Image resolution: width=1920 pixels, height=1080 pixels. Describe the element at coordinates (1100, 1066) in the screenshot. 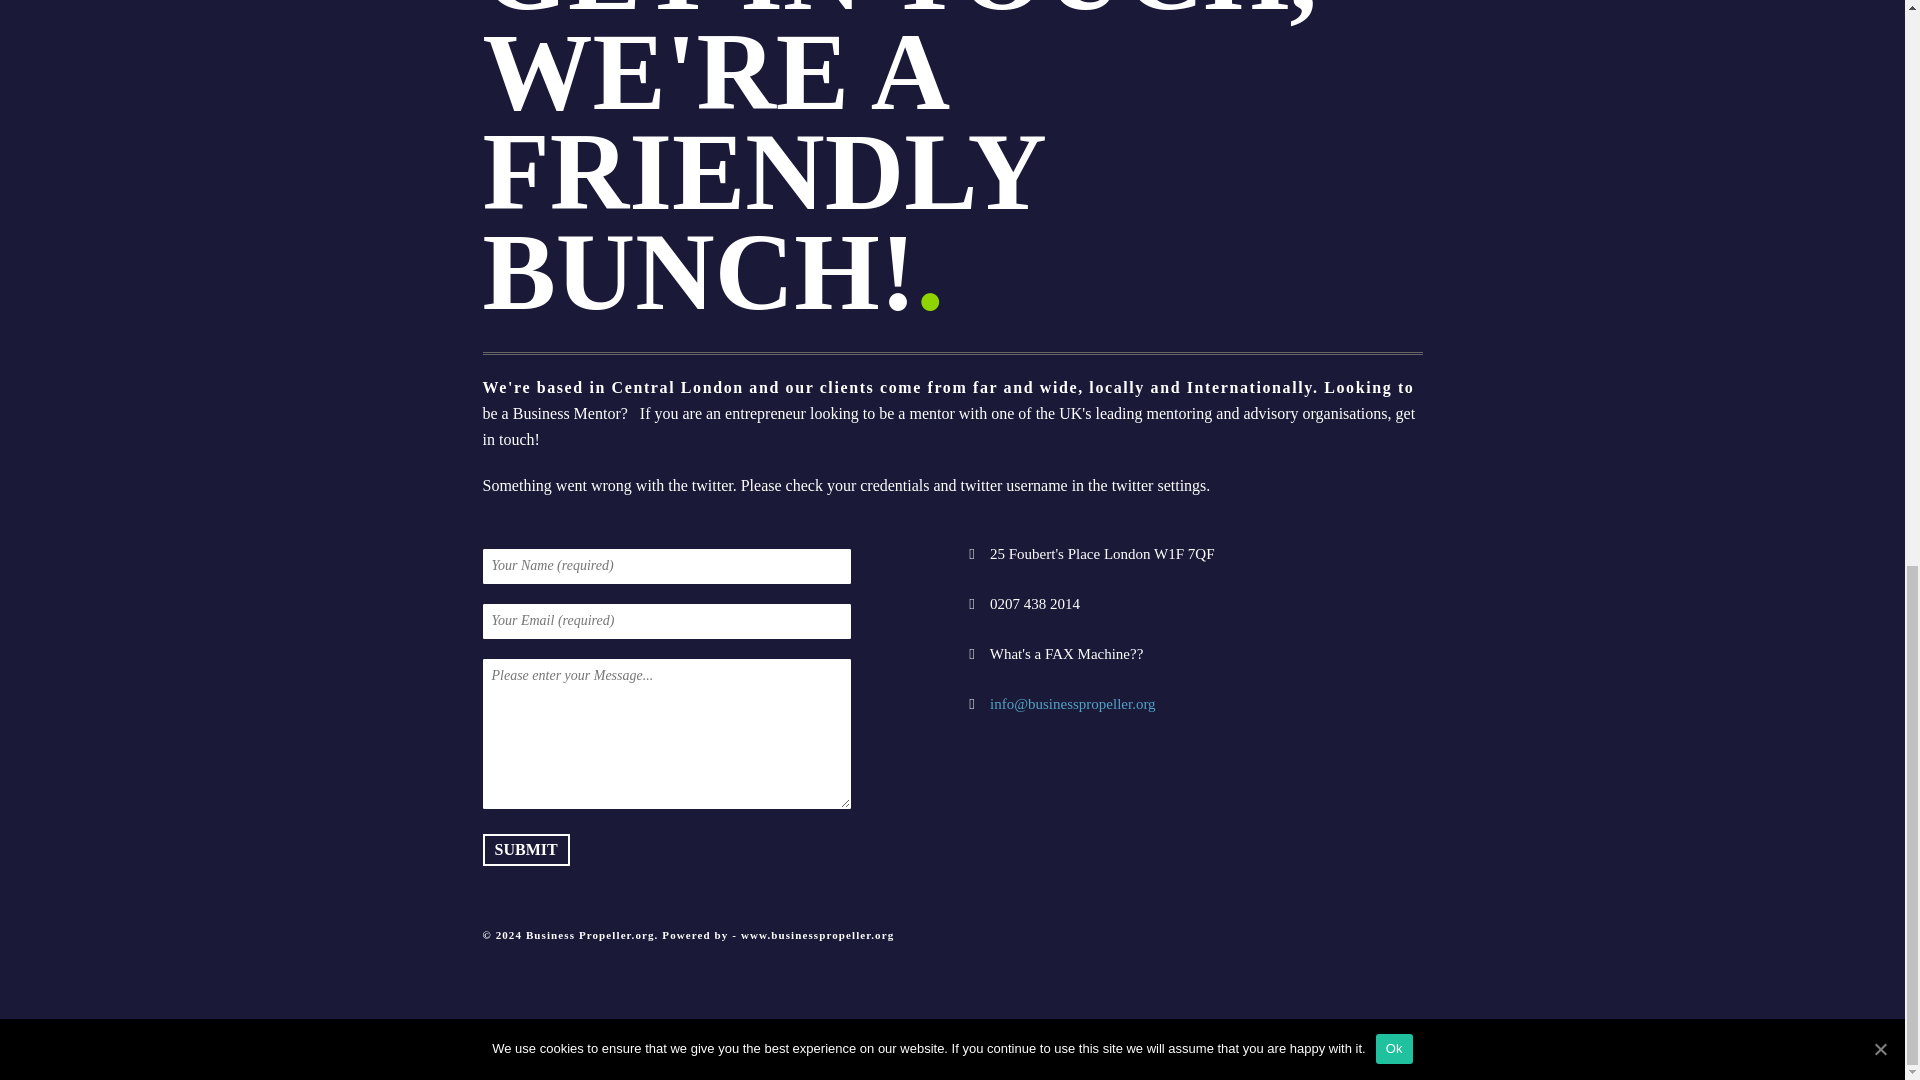

I see `UltimatelySocial` at that location.